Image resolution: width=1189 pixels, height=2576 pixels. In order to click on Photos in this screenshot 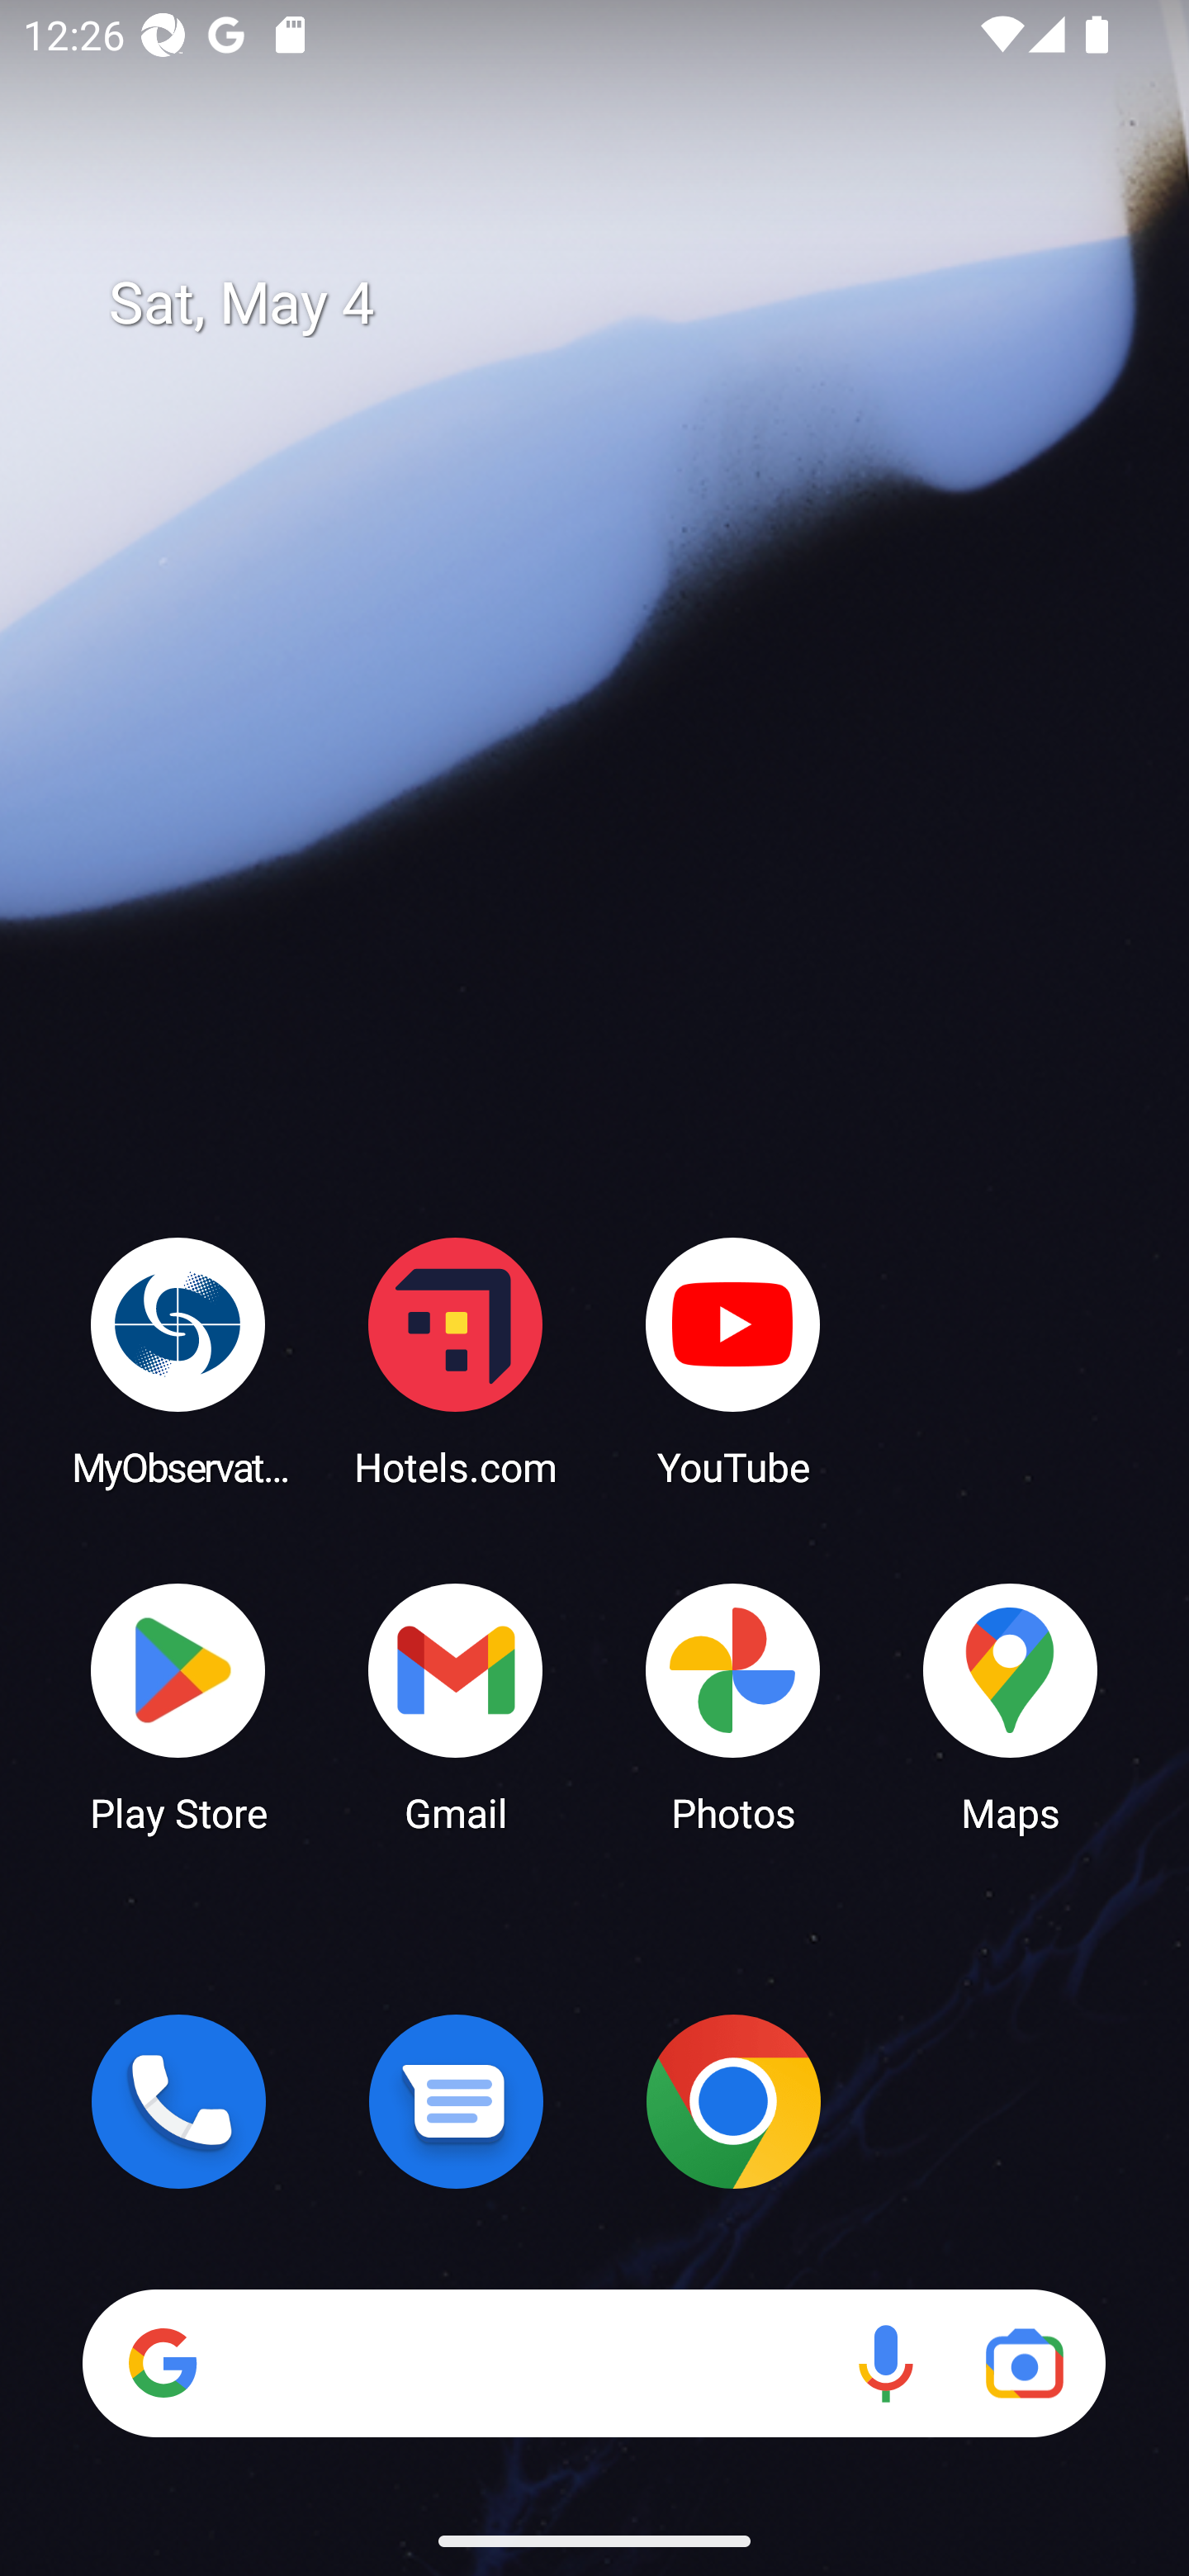, I will do `click(733, 1706)`.